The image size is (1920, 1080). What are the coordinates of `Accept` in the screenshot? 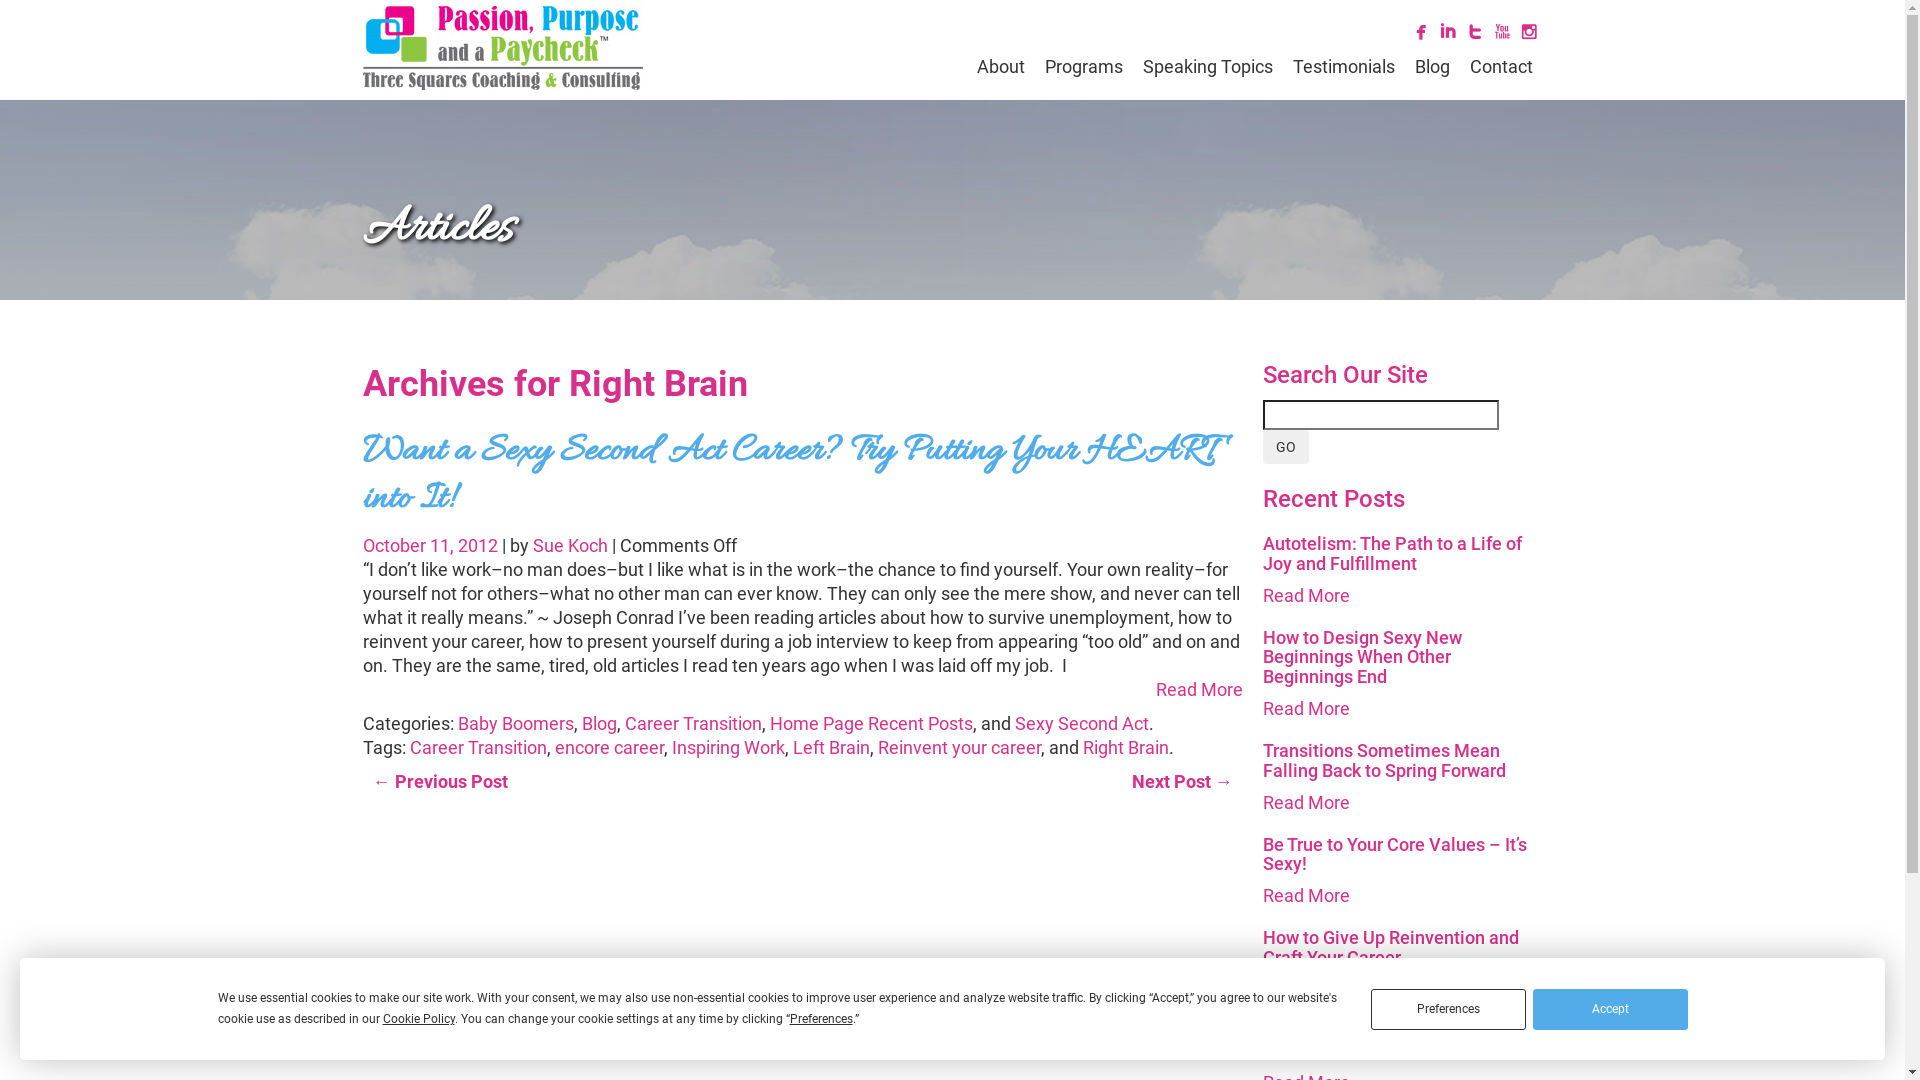 It's located at (1610, 1008).